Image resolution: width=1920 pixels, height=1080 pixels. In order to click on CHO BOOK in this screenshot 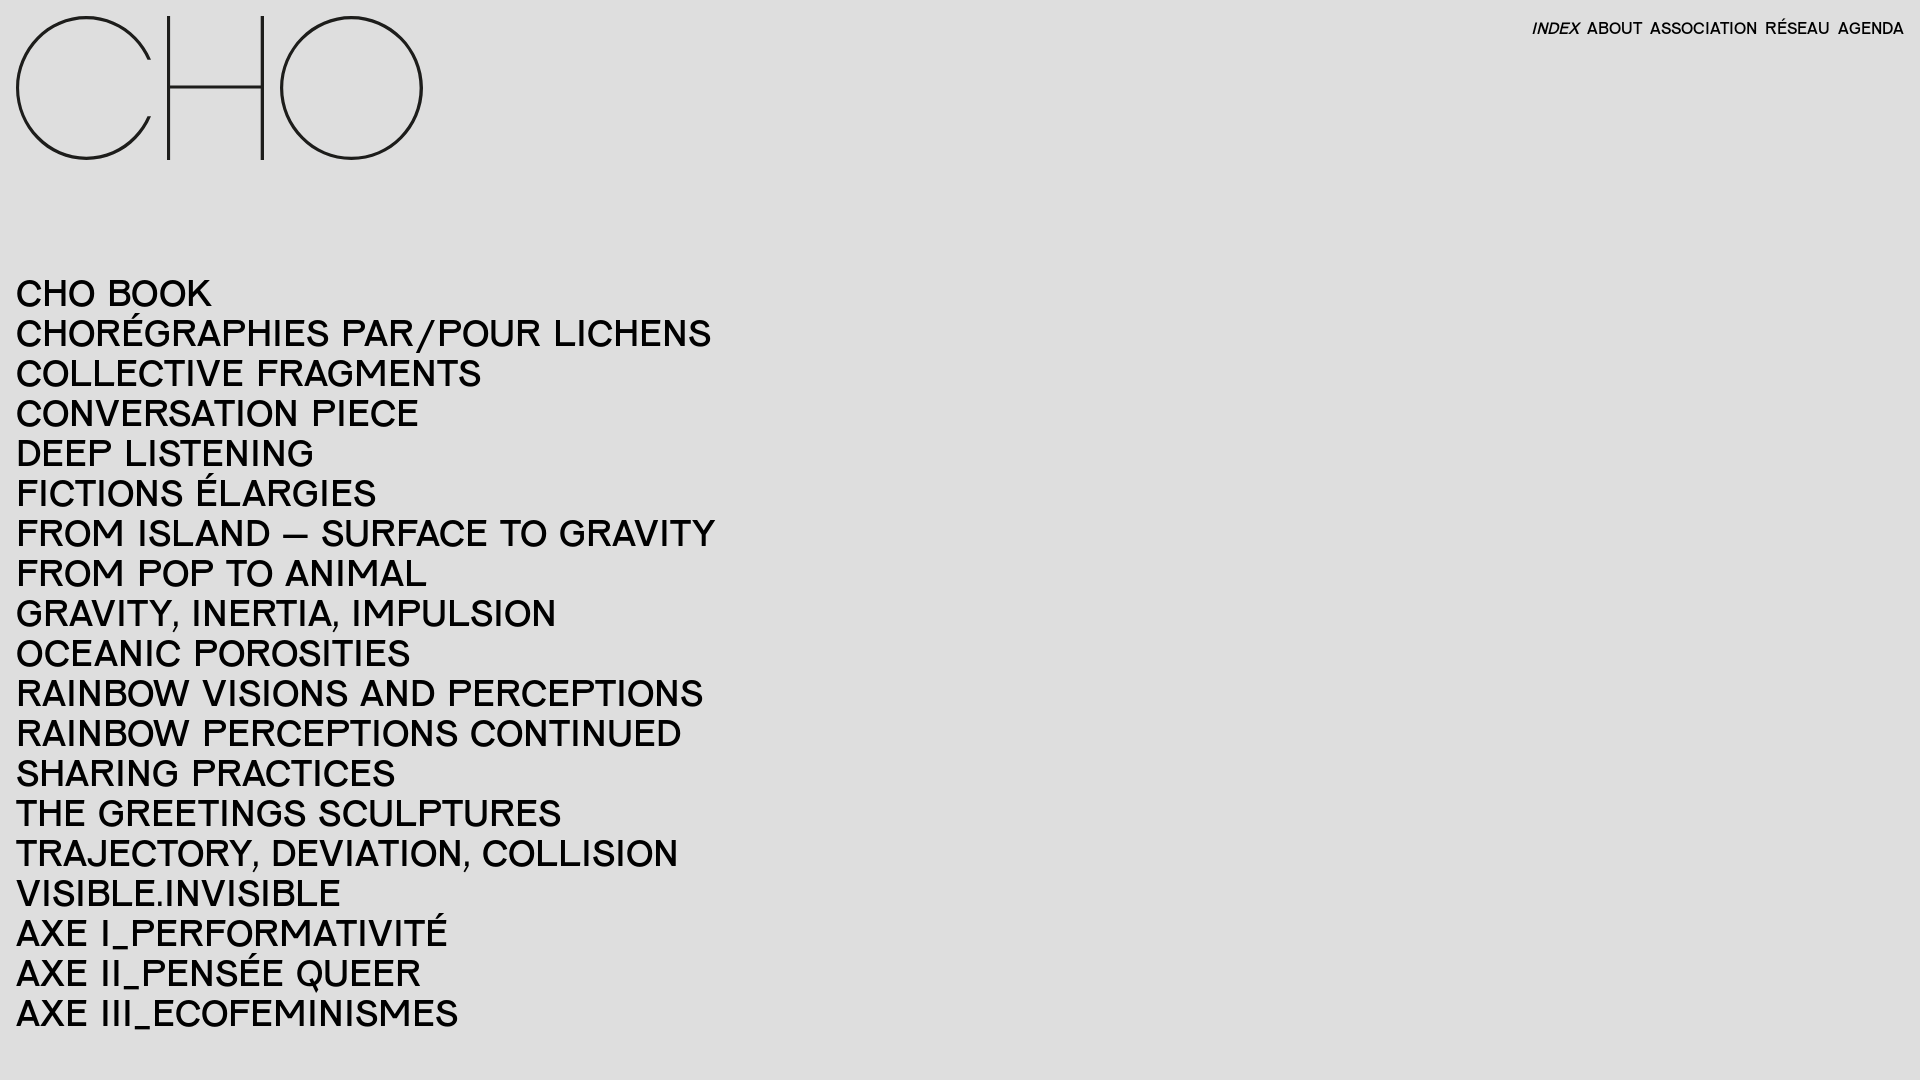, I will do `click(114, 292)`.